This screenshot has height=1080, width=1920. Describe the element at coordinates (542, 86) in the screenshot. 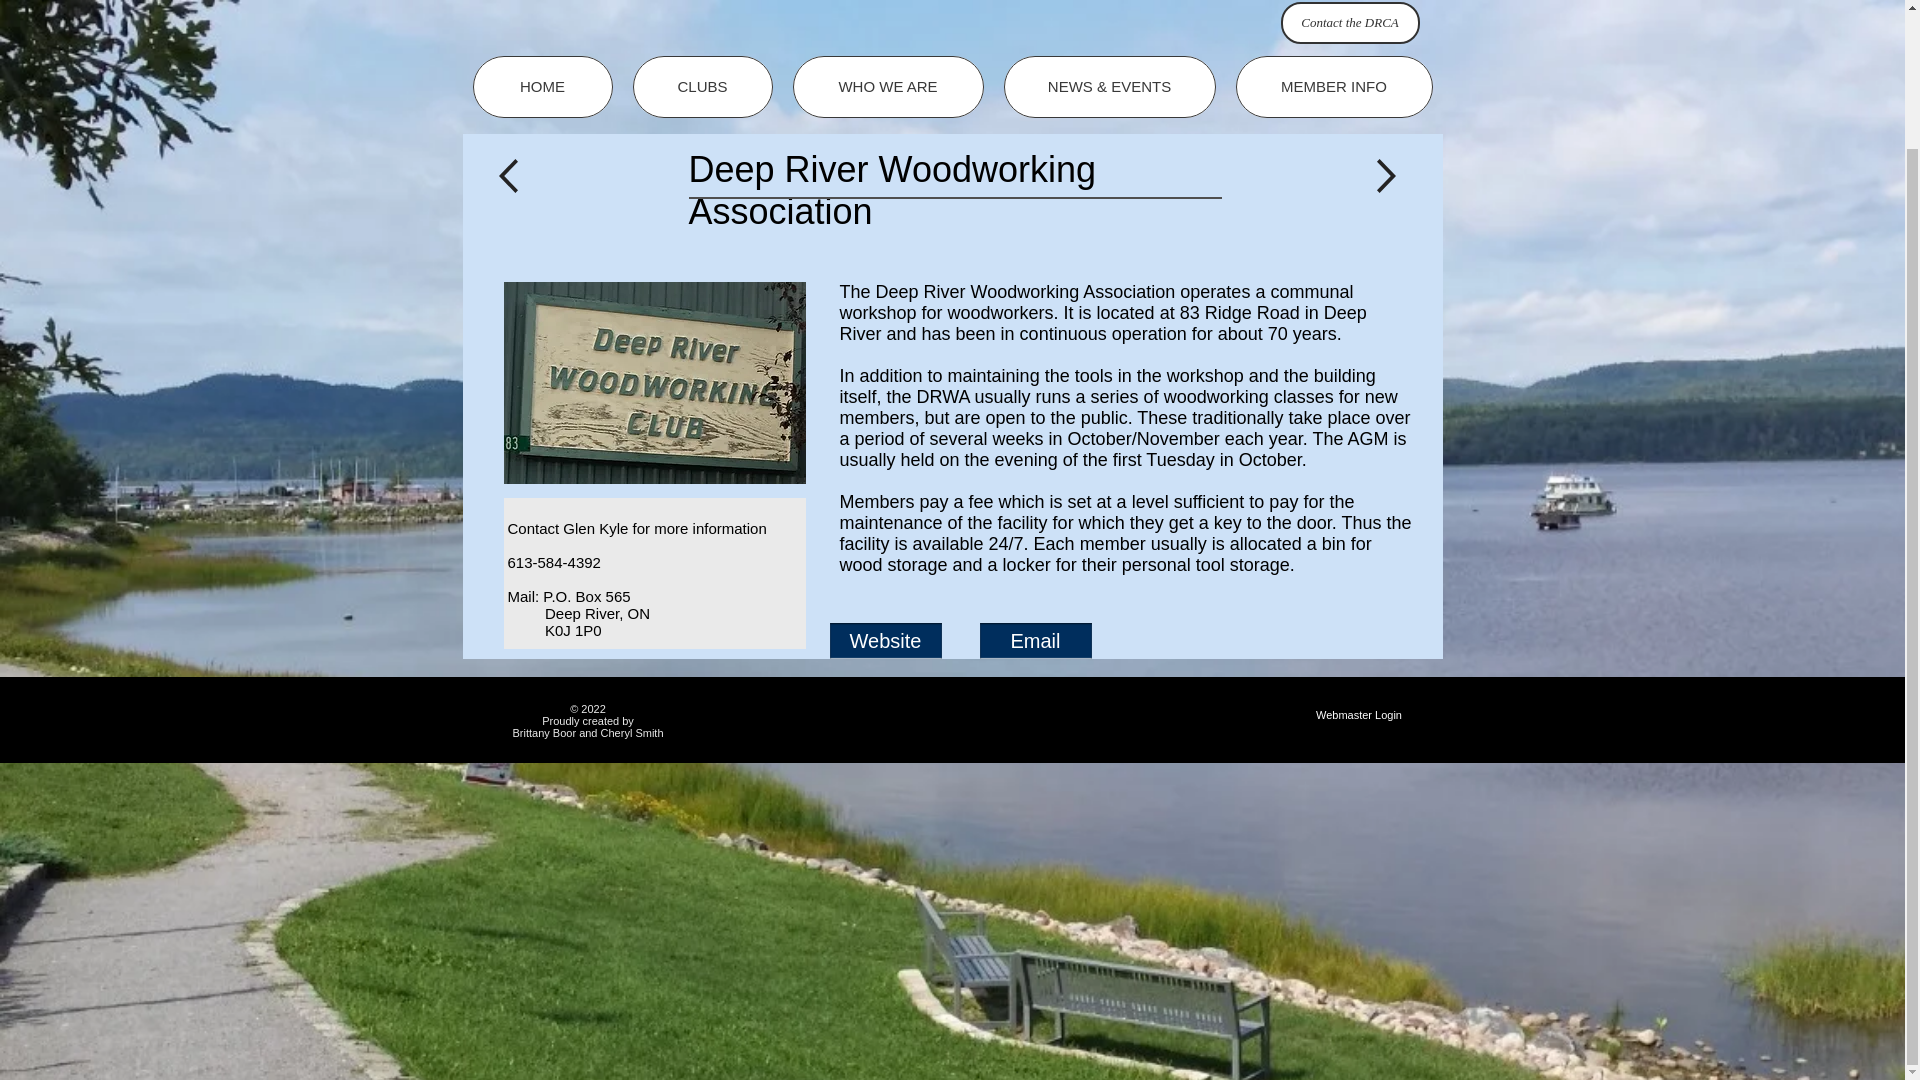

I see `HOME` at that location.